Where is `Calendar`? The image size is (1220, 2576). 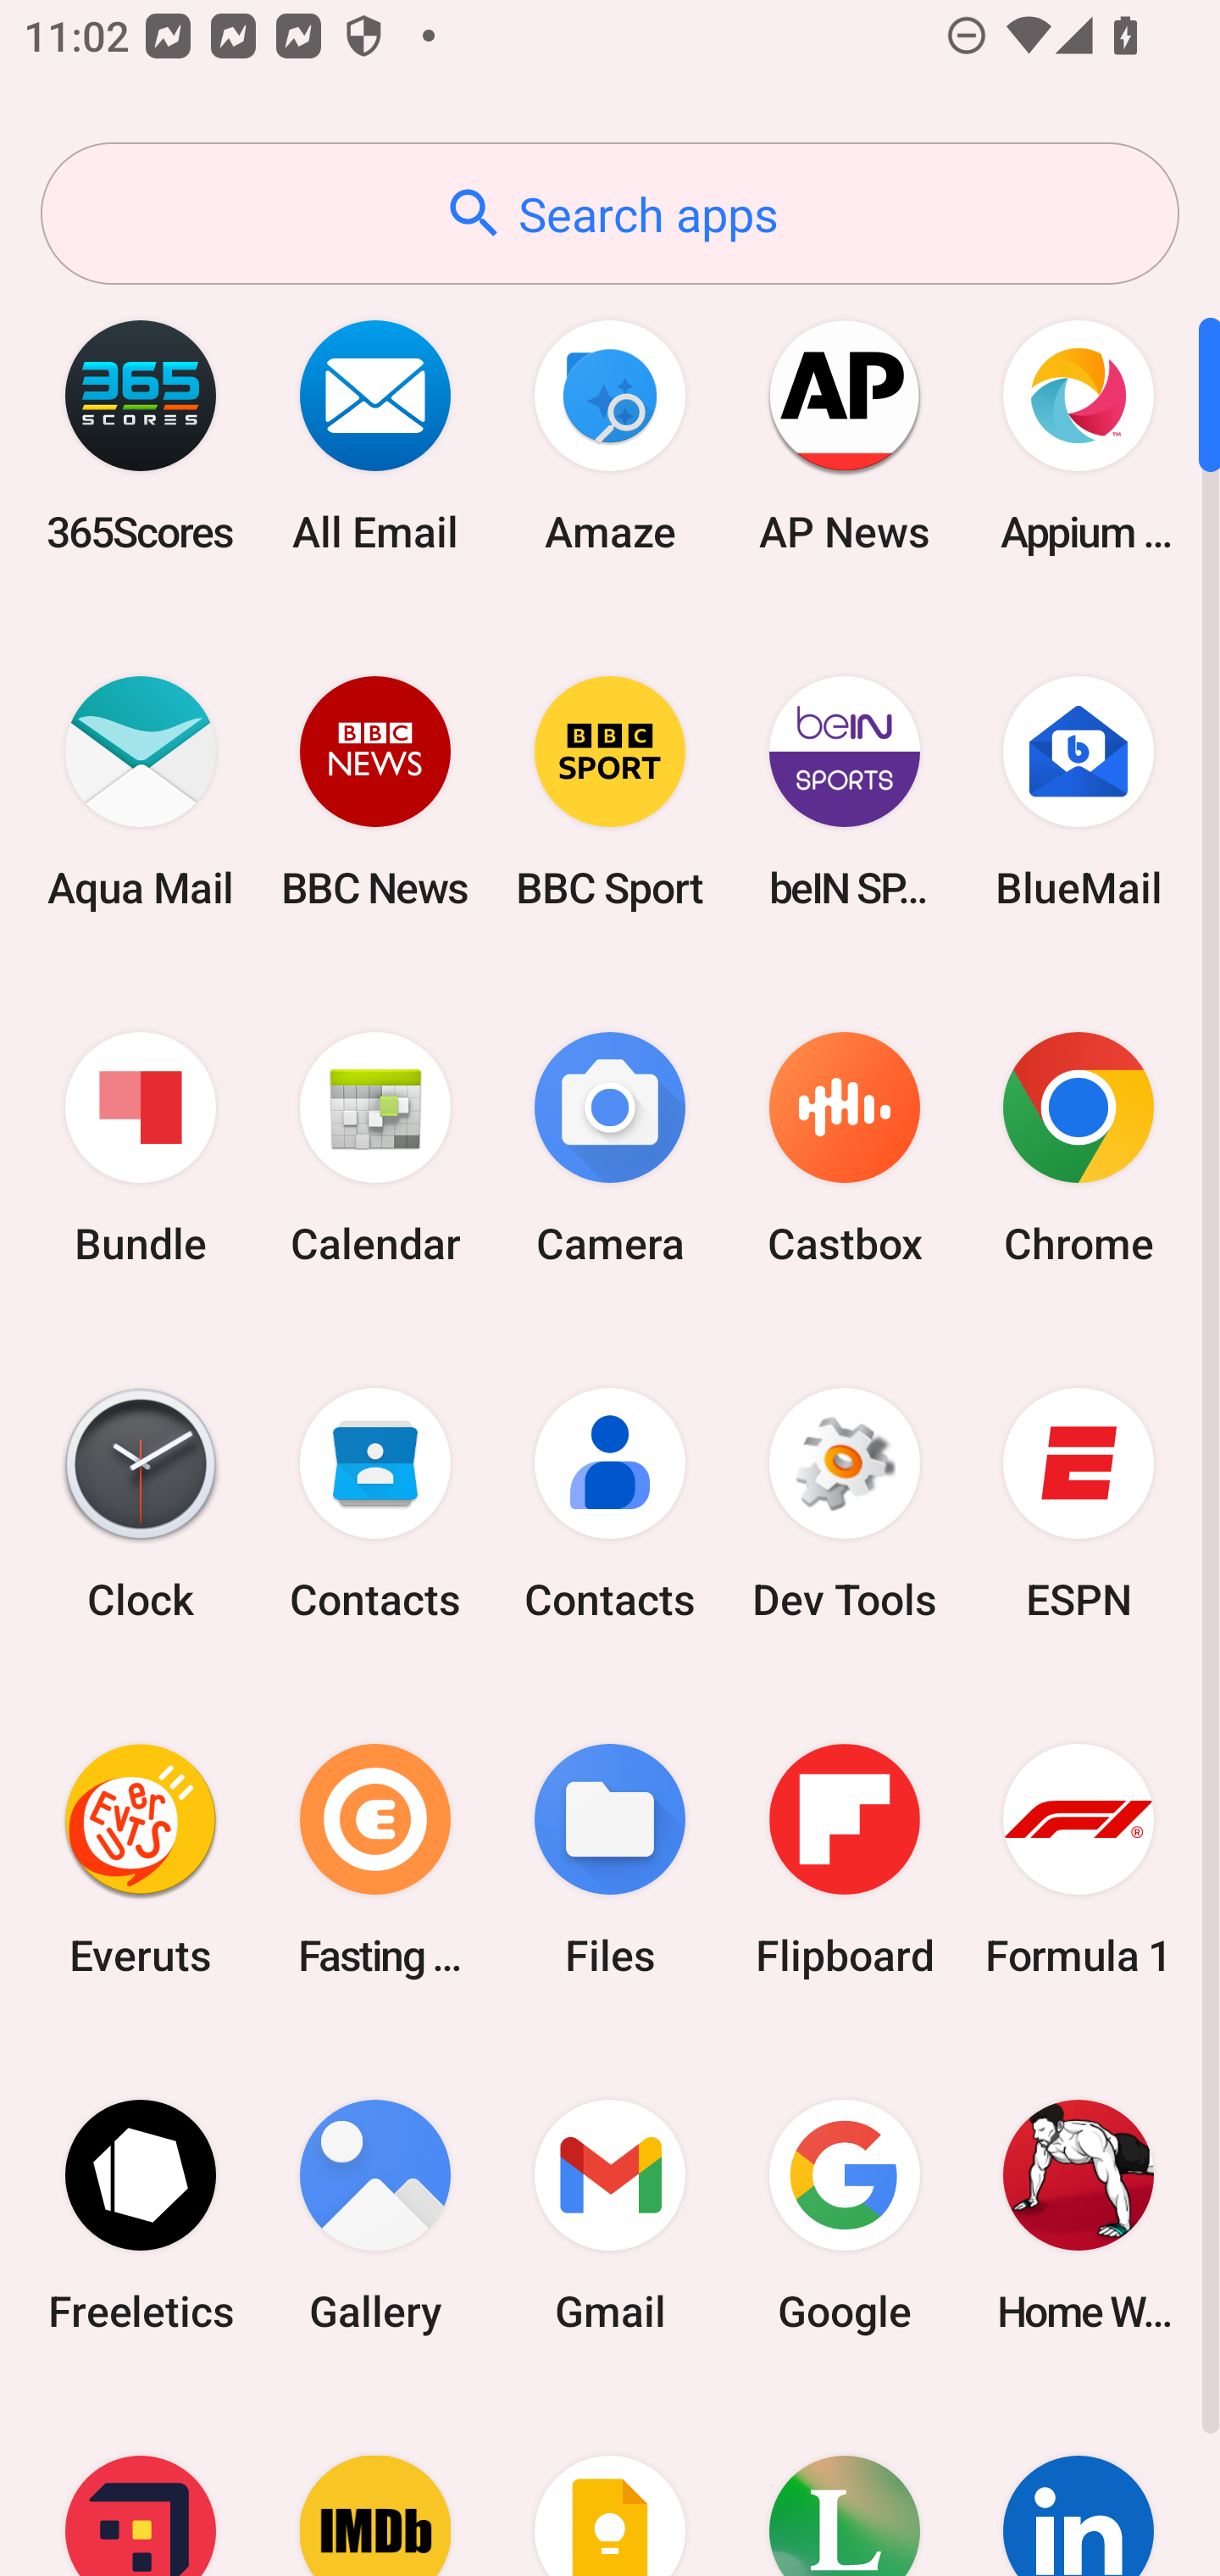
Calendar is located at coordinates (375, 1149).